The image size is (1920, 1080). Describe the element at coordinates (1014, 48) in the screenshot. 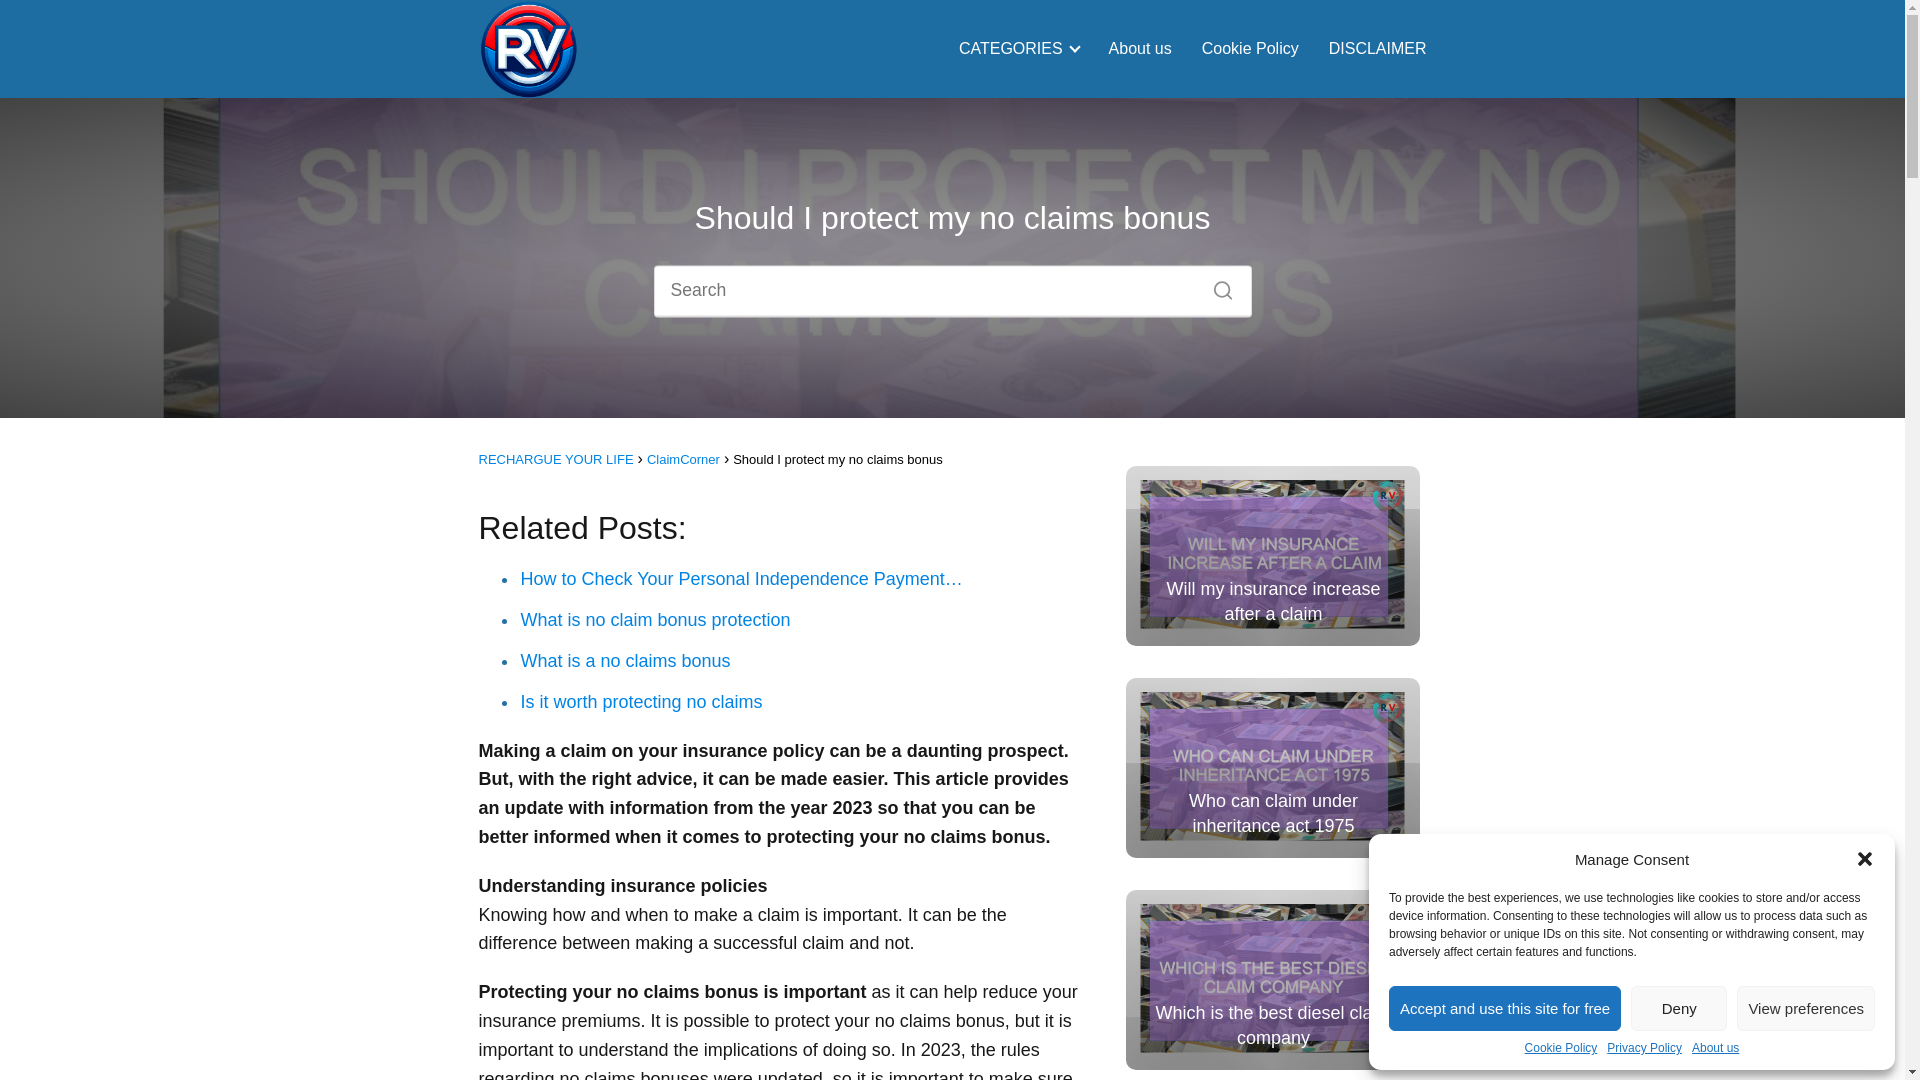

I see `CATEGORIES` at that location.